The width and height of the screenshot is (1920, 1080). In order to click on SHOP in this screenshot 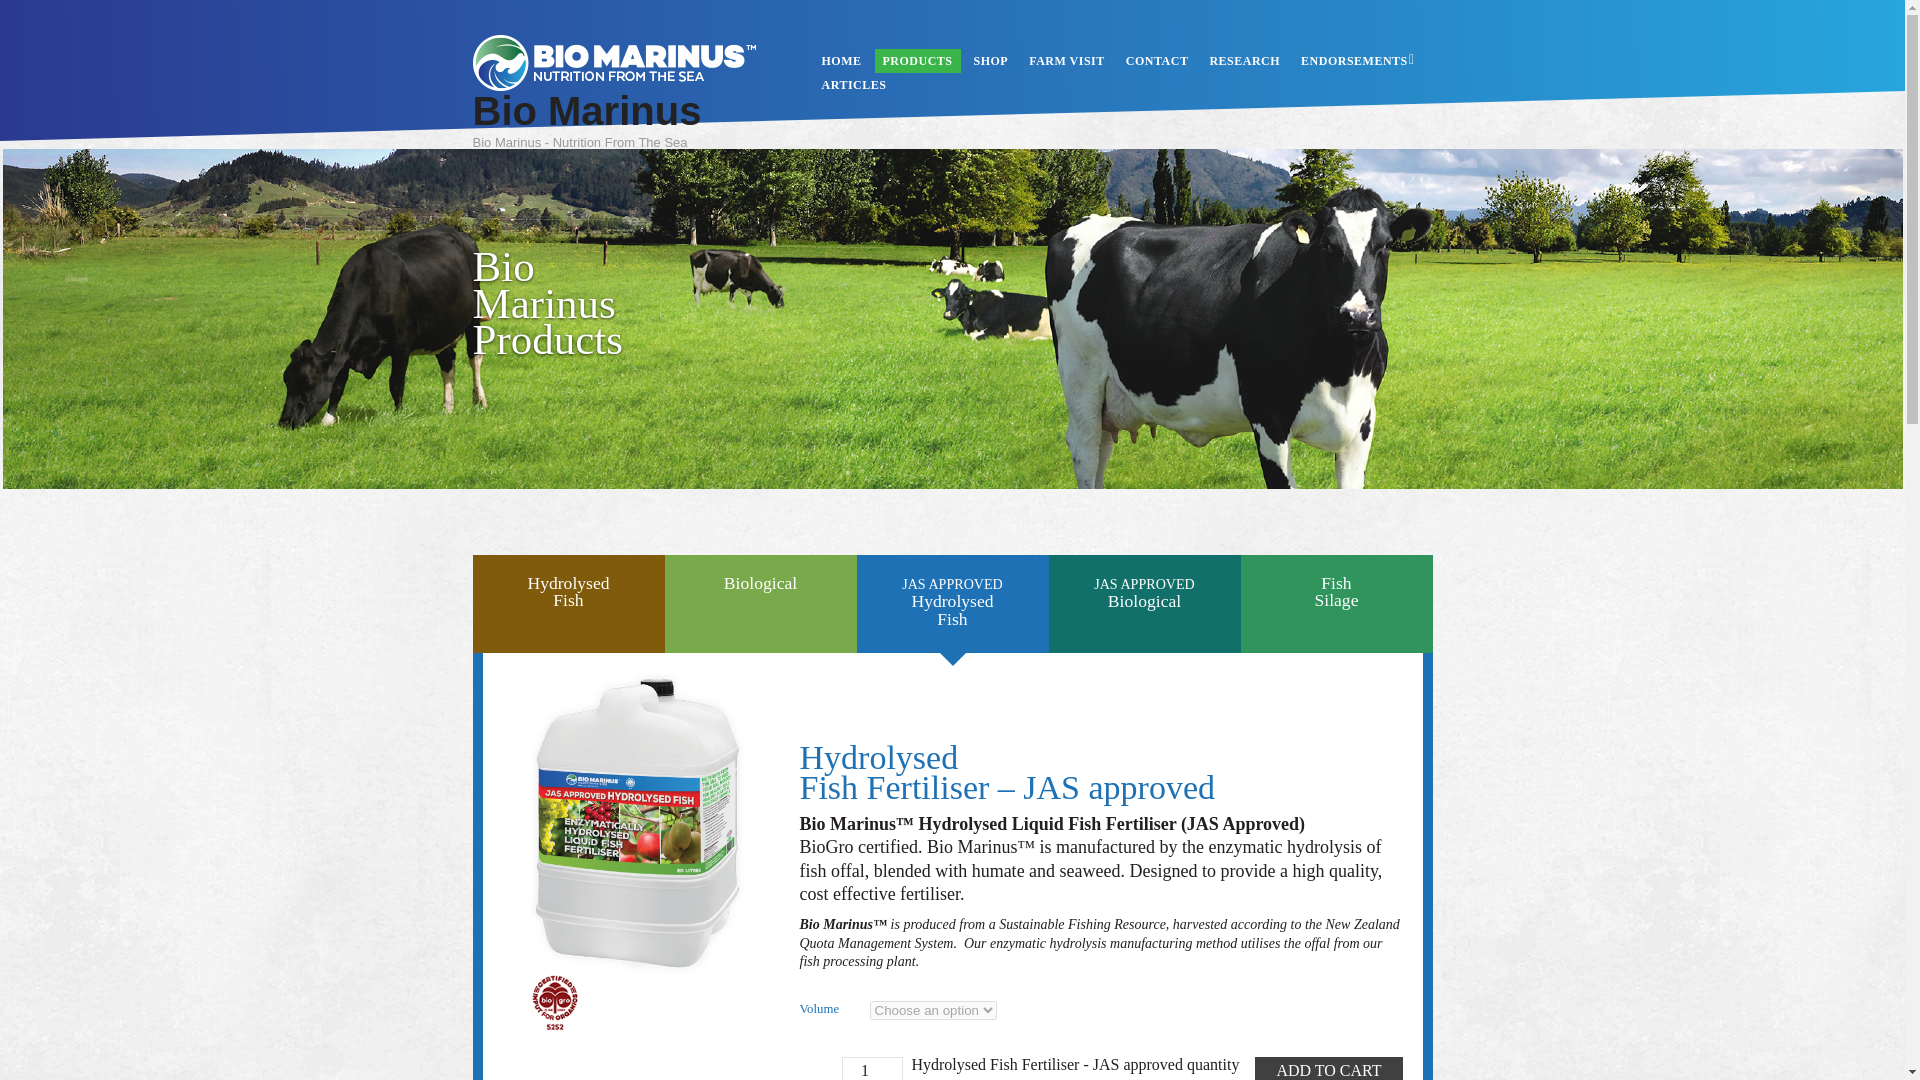, I will do `click(568, 604)`.